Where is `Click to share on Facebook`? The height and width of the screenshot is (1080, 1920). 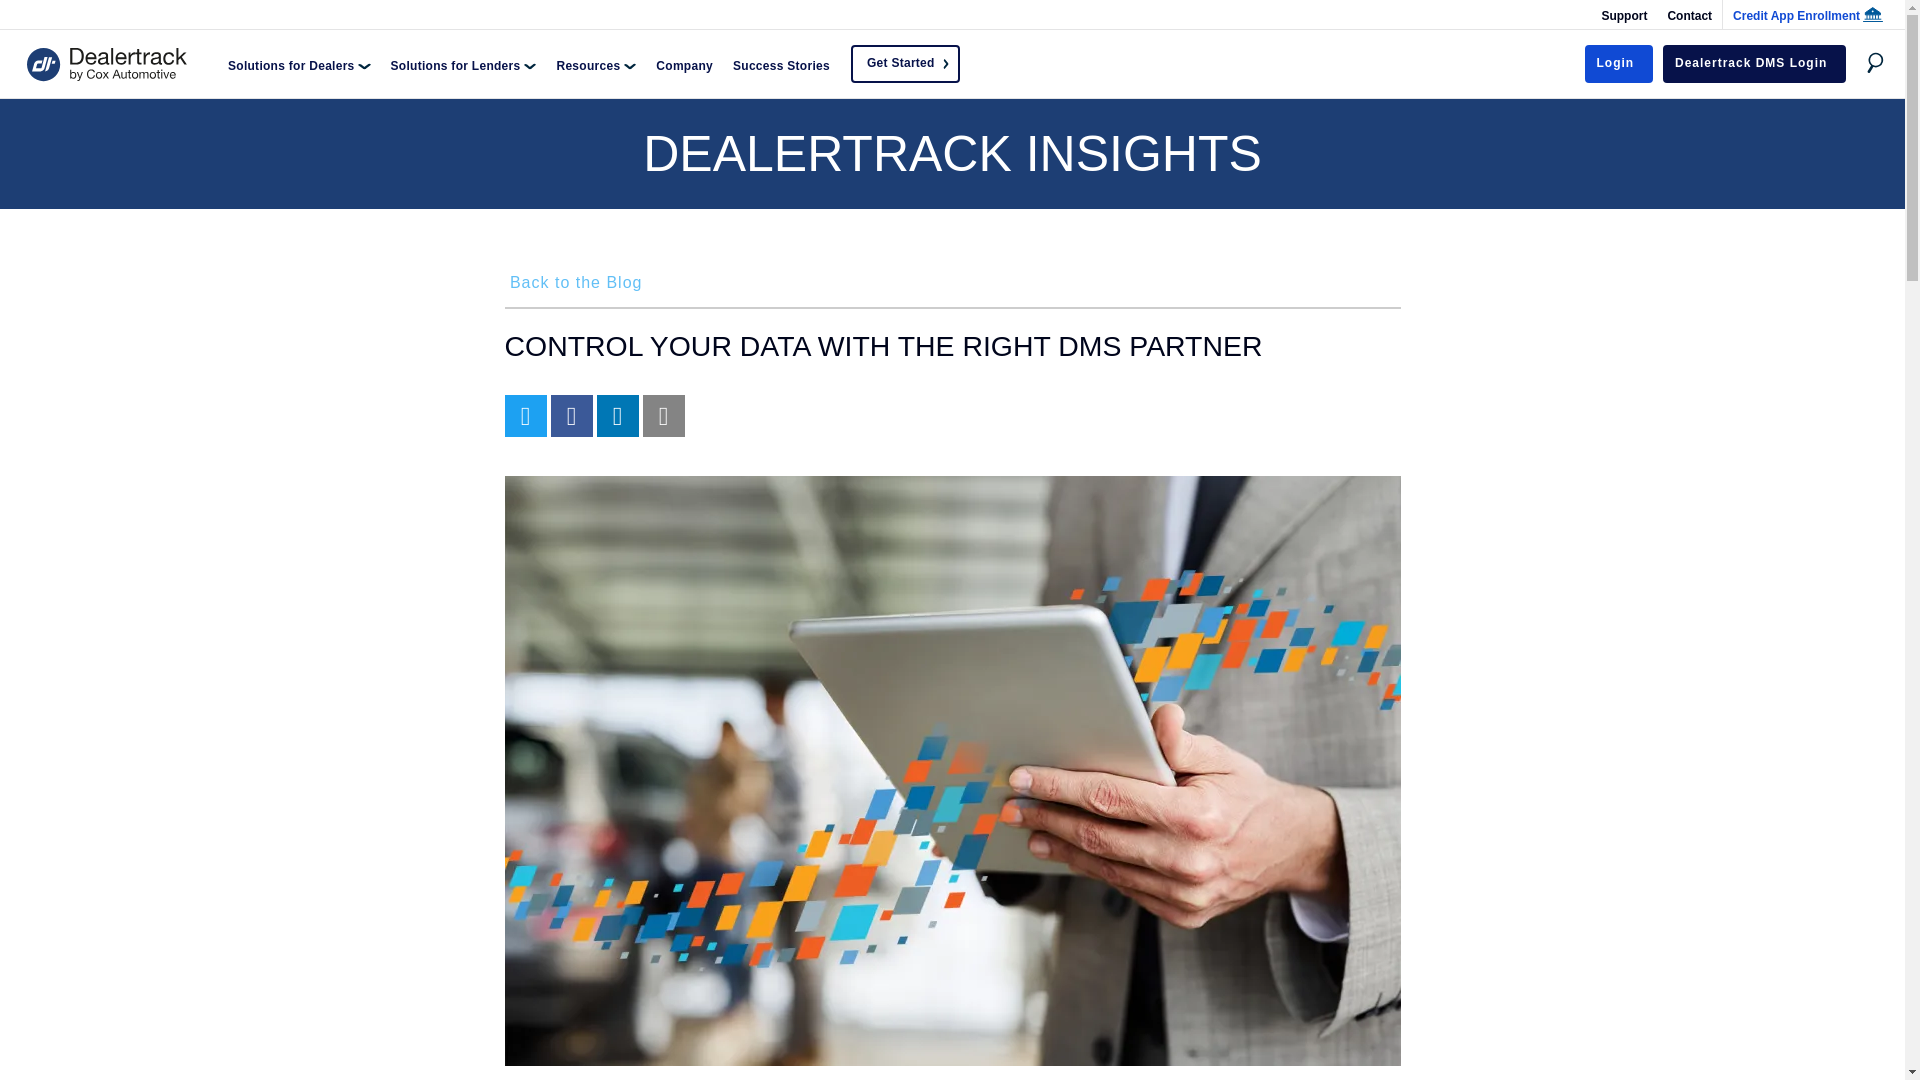
Click to share on Facebook is located at coordinates (570, 416).